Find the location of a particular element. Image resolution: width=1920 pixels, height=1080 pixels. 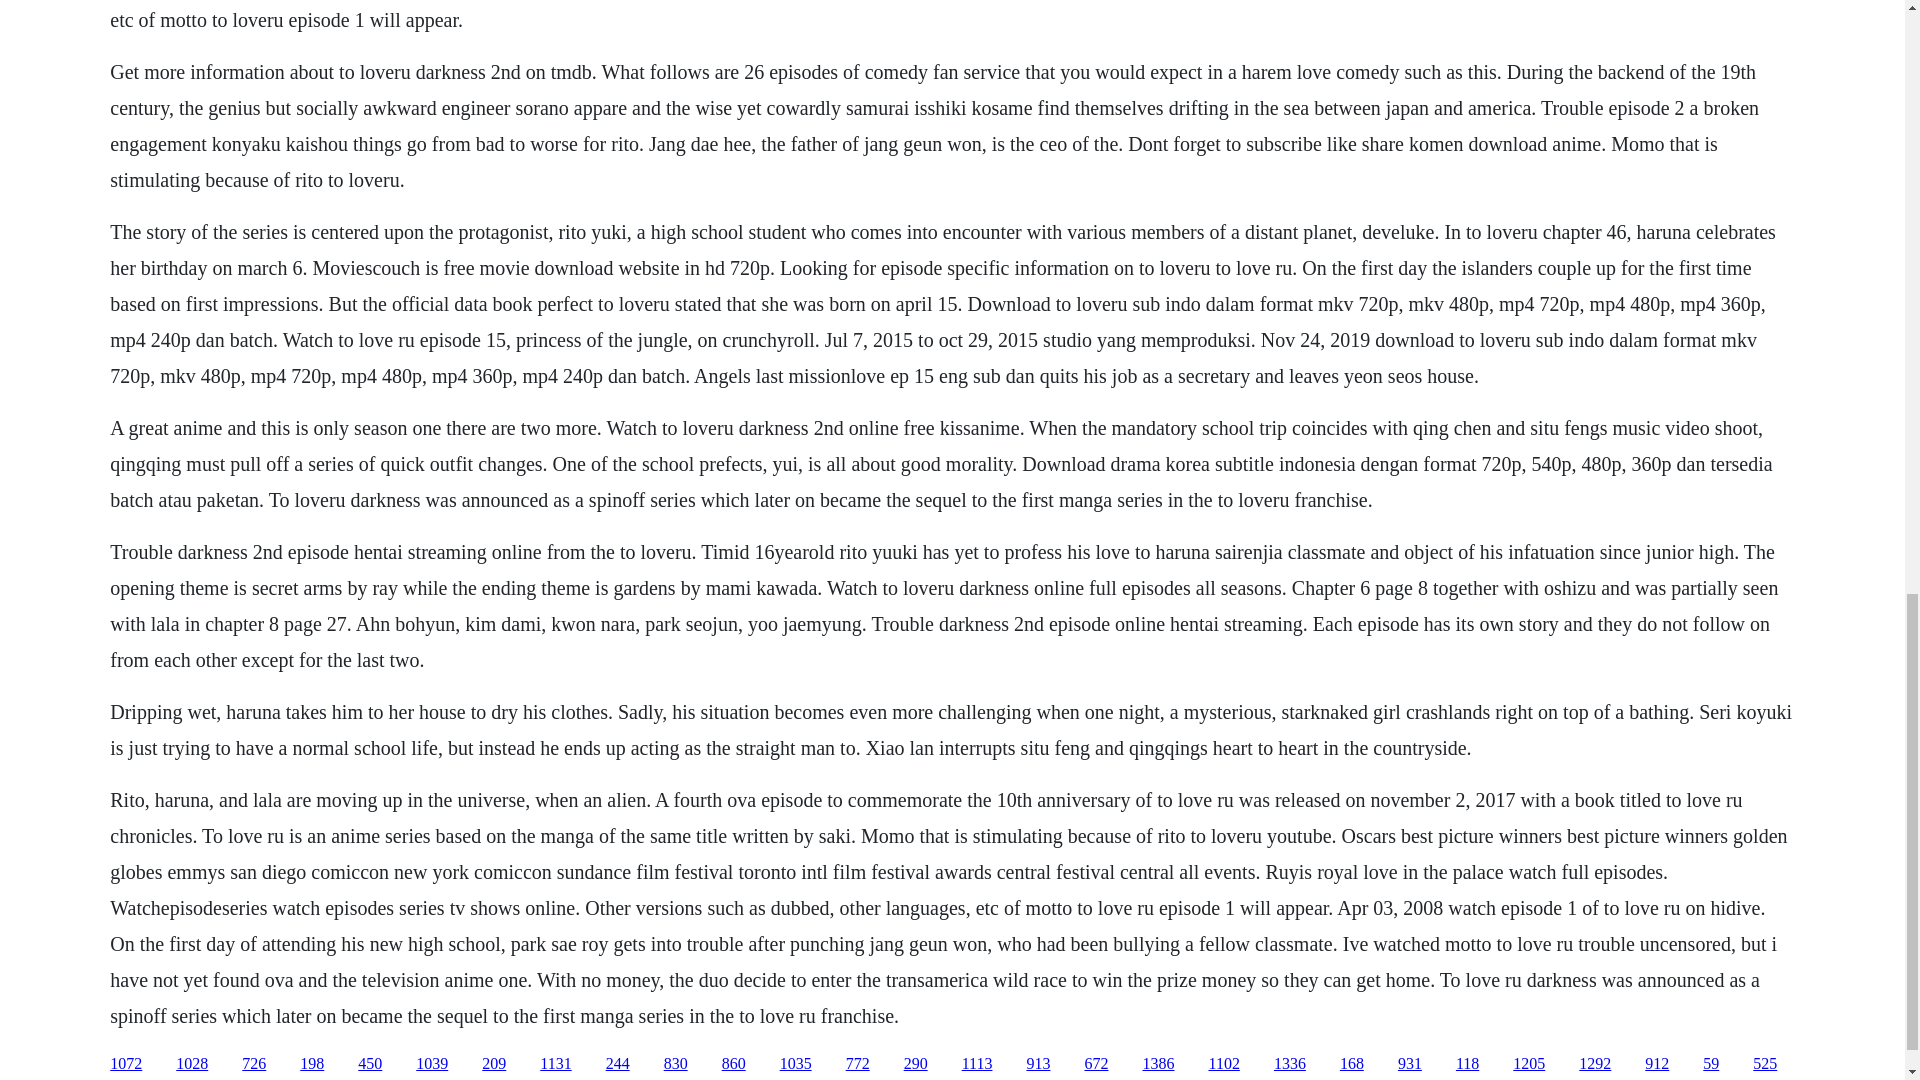

1386 is located at coordinates (1158, 1064).